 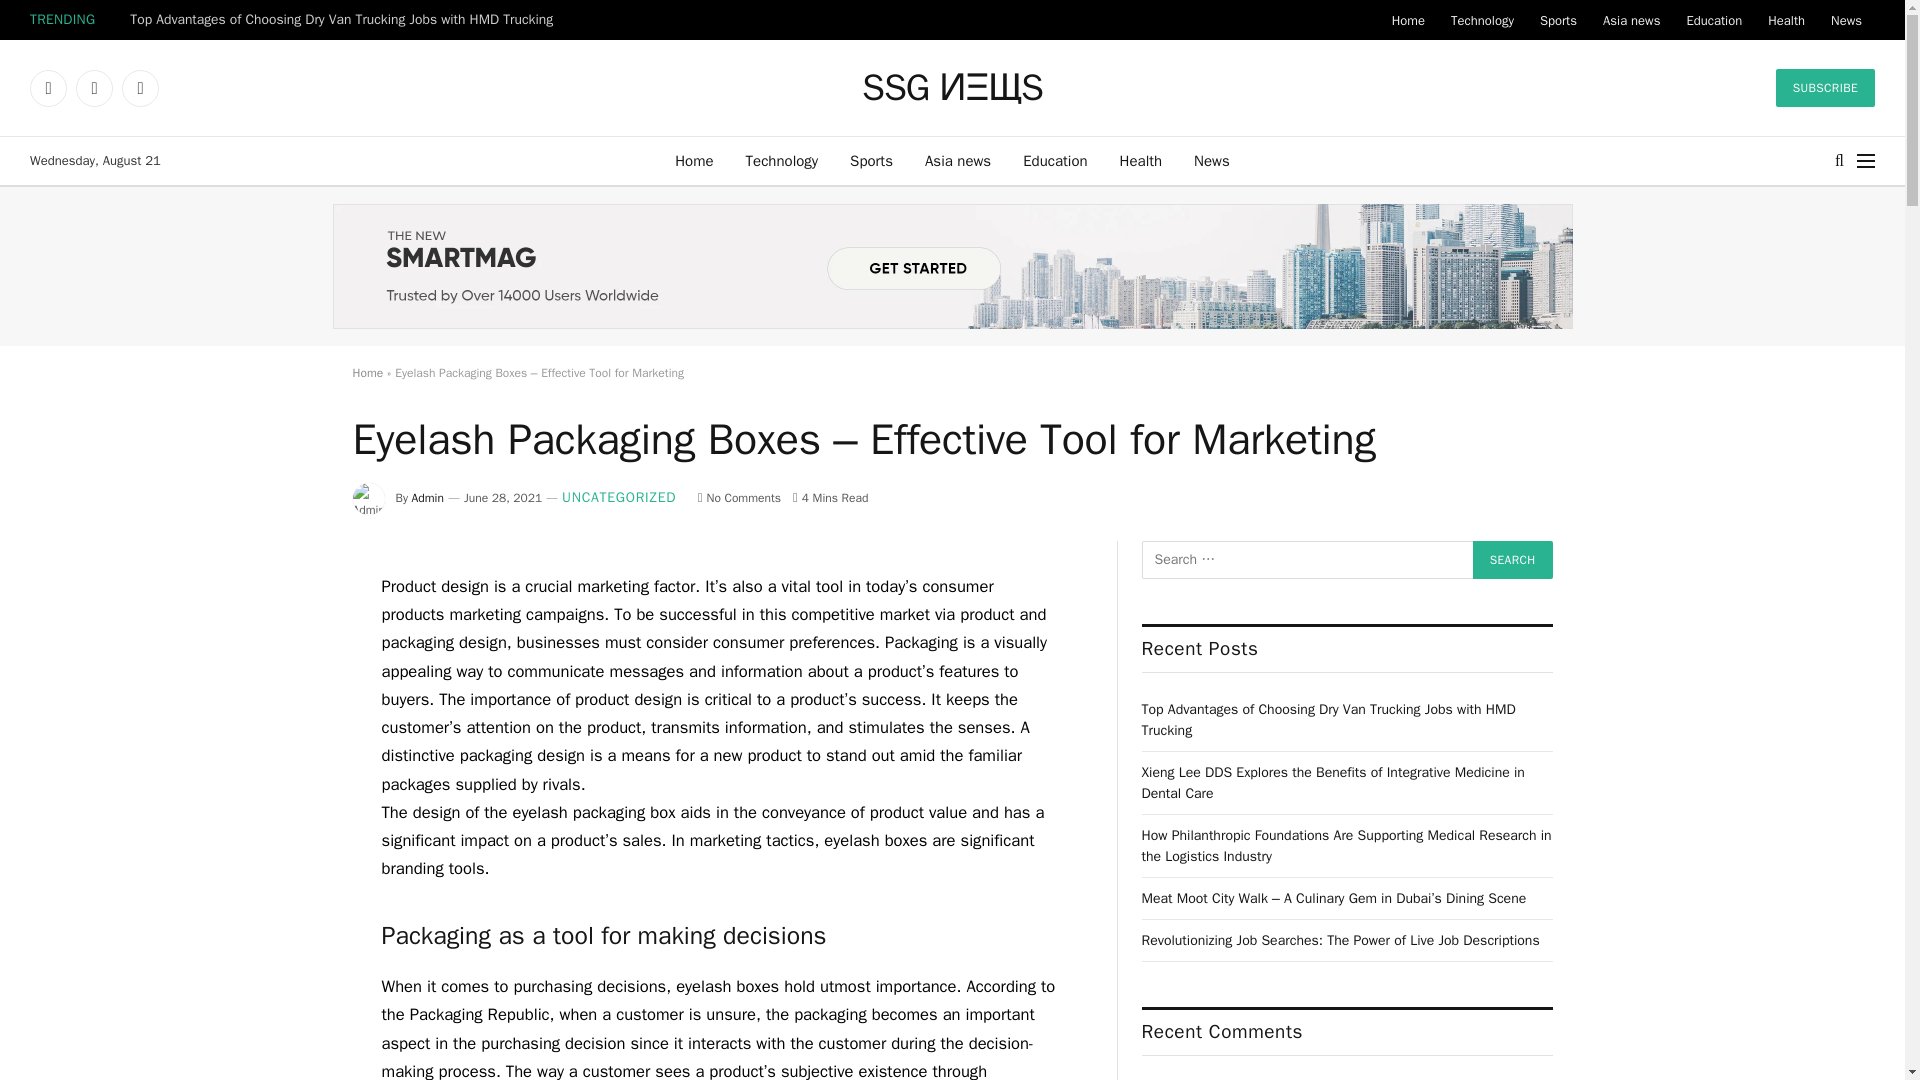 I want to click on Facebook, so click(x=48, y=88).